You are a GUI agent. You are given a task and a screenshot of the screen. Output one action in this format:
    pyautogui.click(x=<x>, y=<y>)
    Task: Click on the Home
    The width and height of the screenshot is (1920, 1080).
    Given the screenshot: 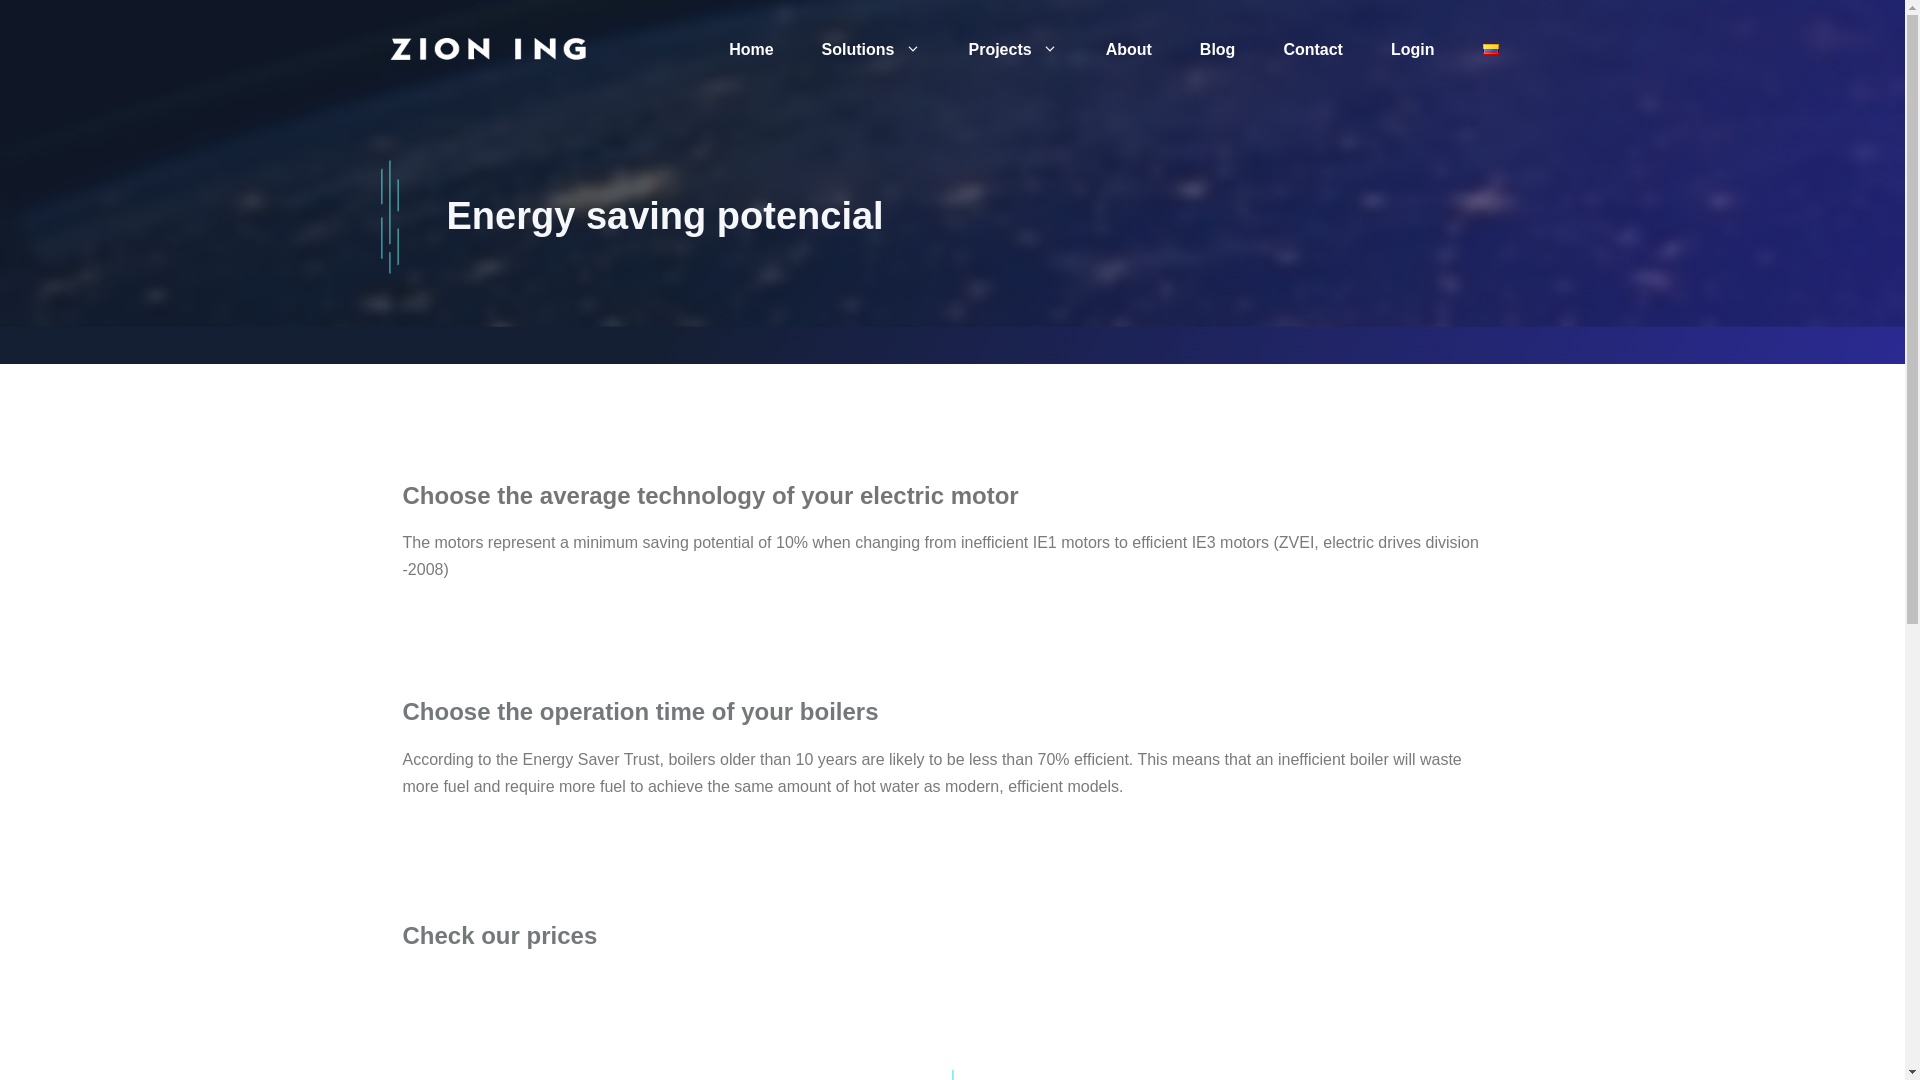 What is the action you would take?
    pyautogui.click(x=750, y=50)
    